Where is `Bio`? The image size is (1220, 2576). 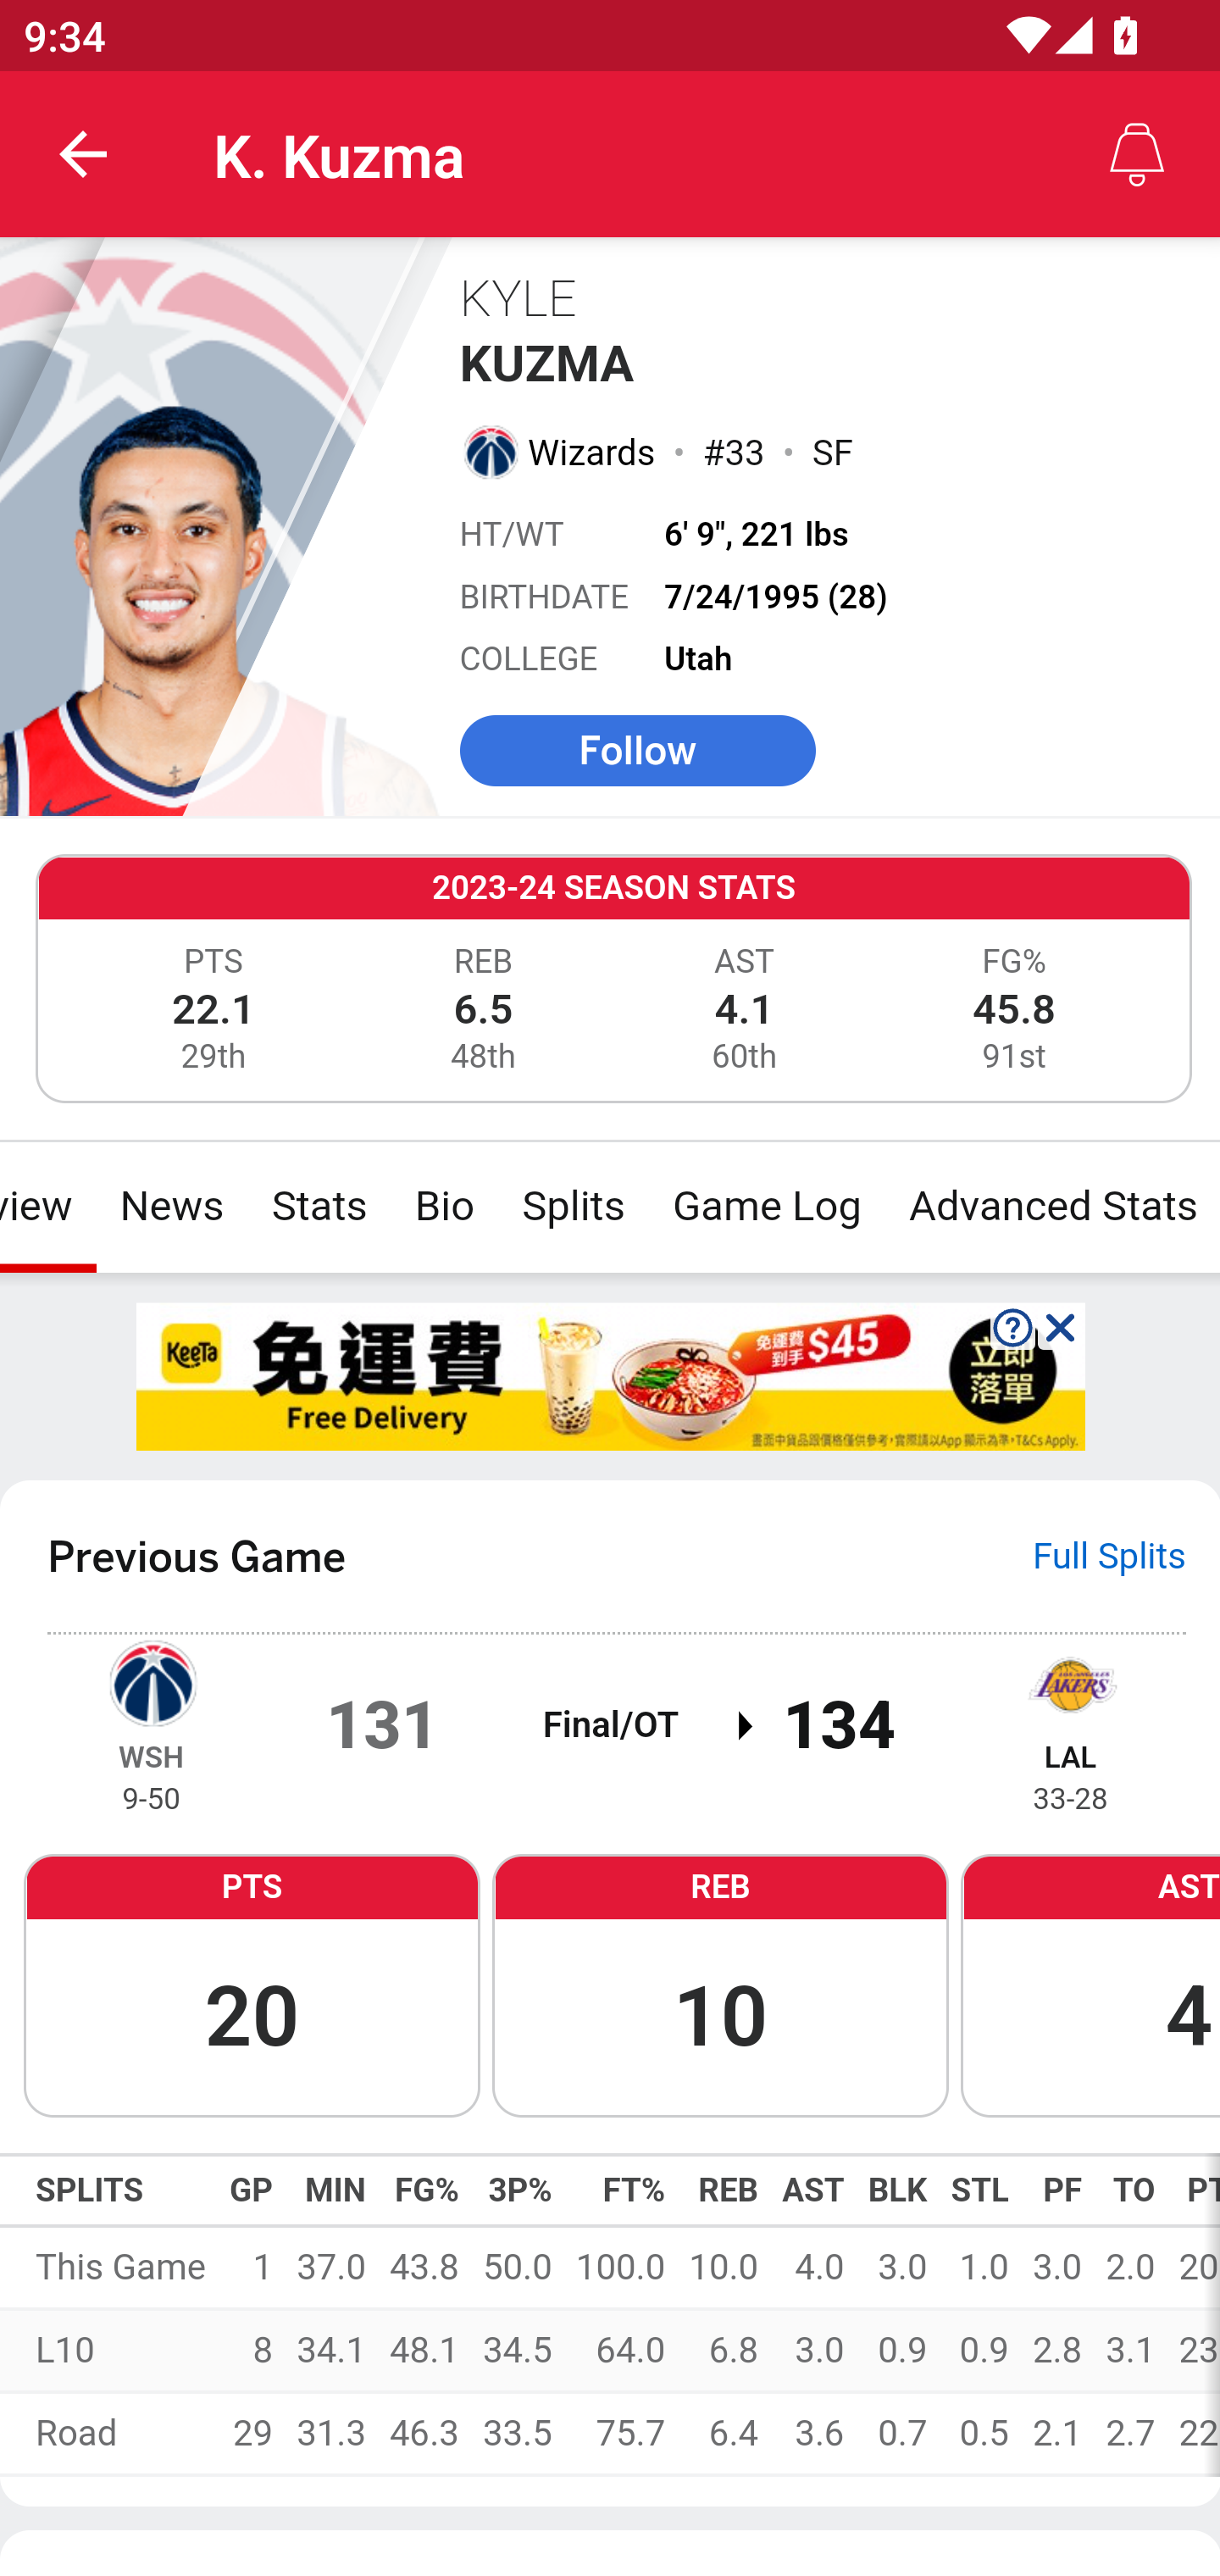
Bio is located at coordinates (444, 1207).